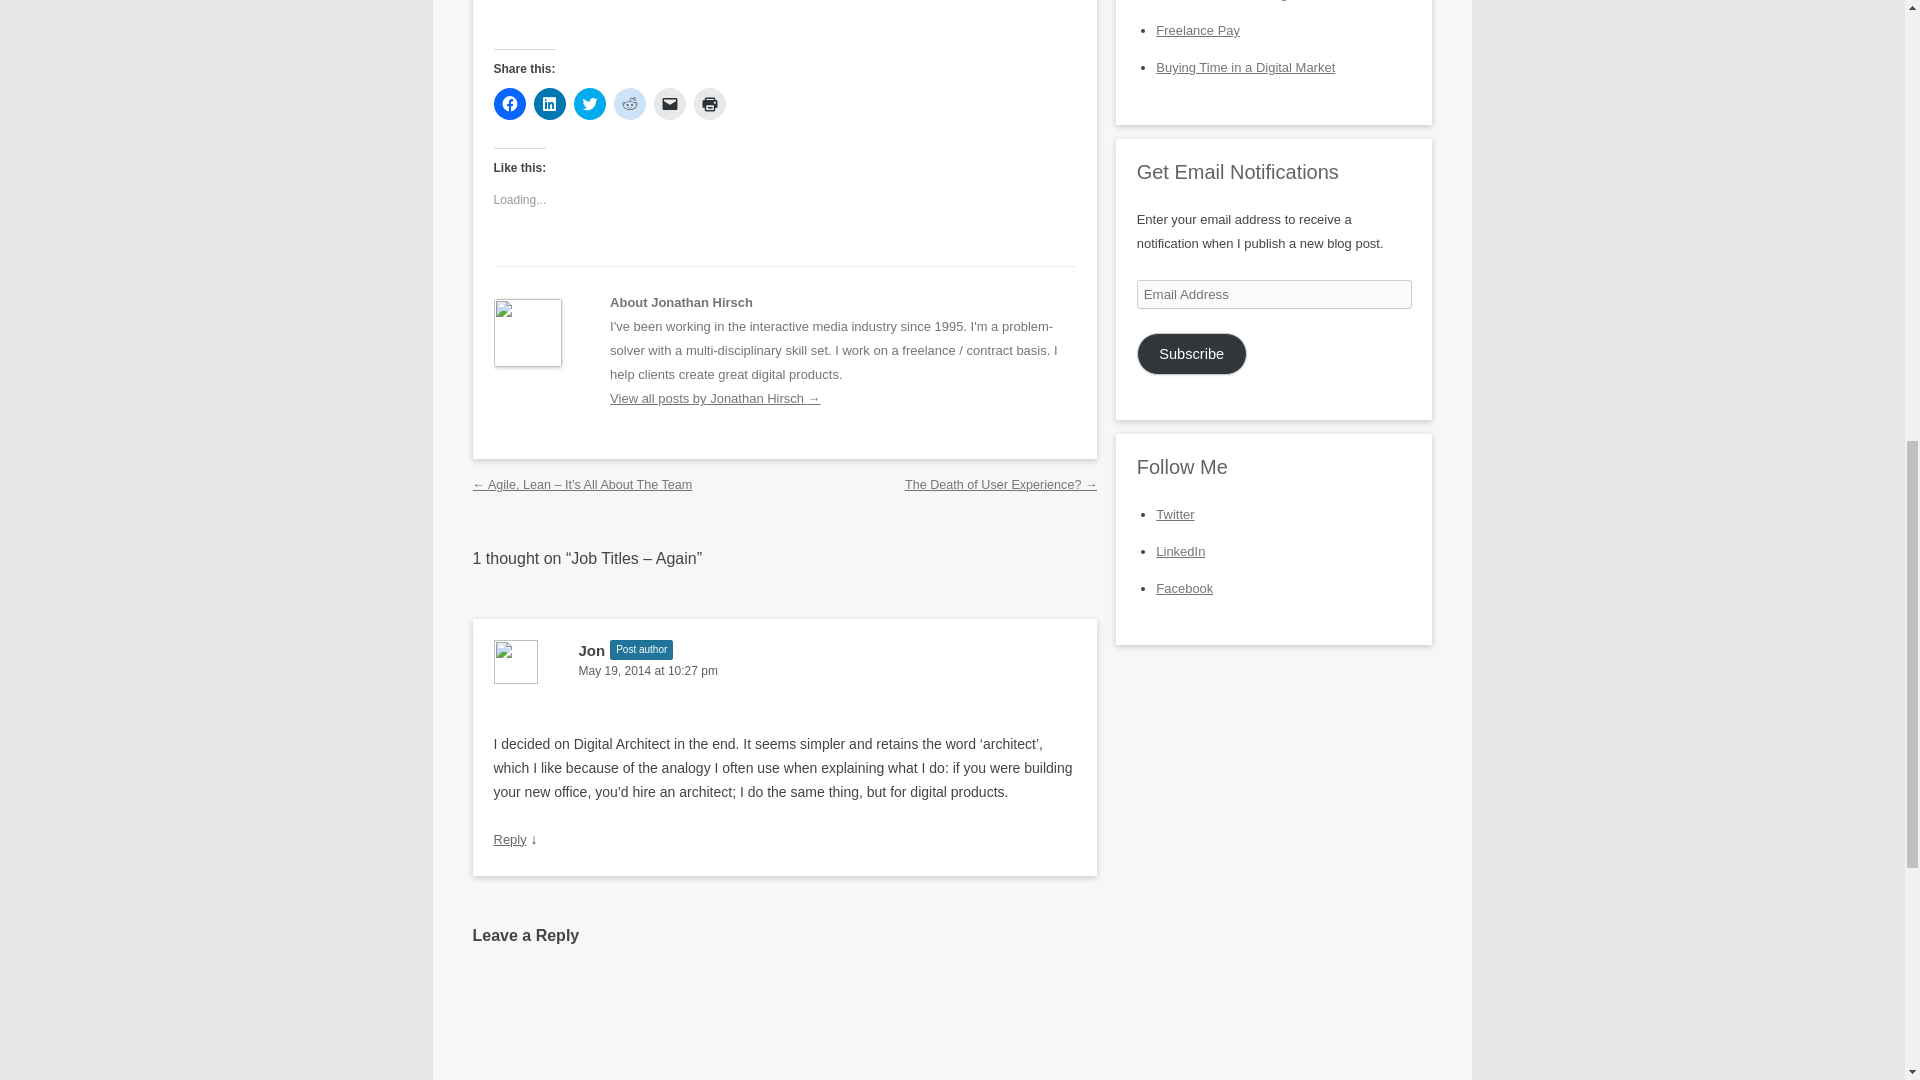  What do you see at coordinates (670, 103) in the screenshot?
I see `Click to email a link to a friend` at bounding box center [670, 103].